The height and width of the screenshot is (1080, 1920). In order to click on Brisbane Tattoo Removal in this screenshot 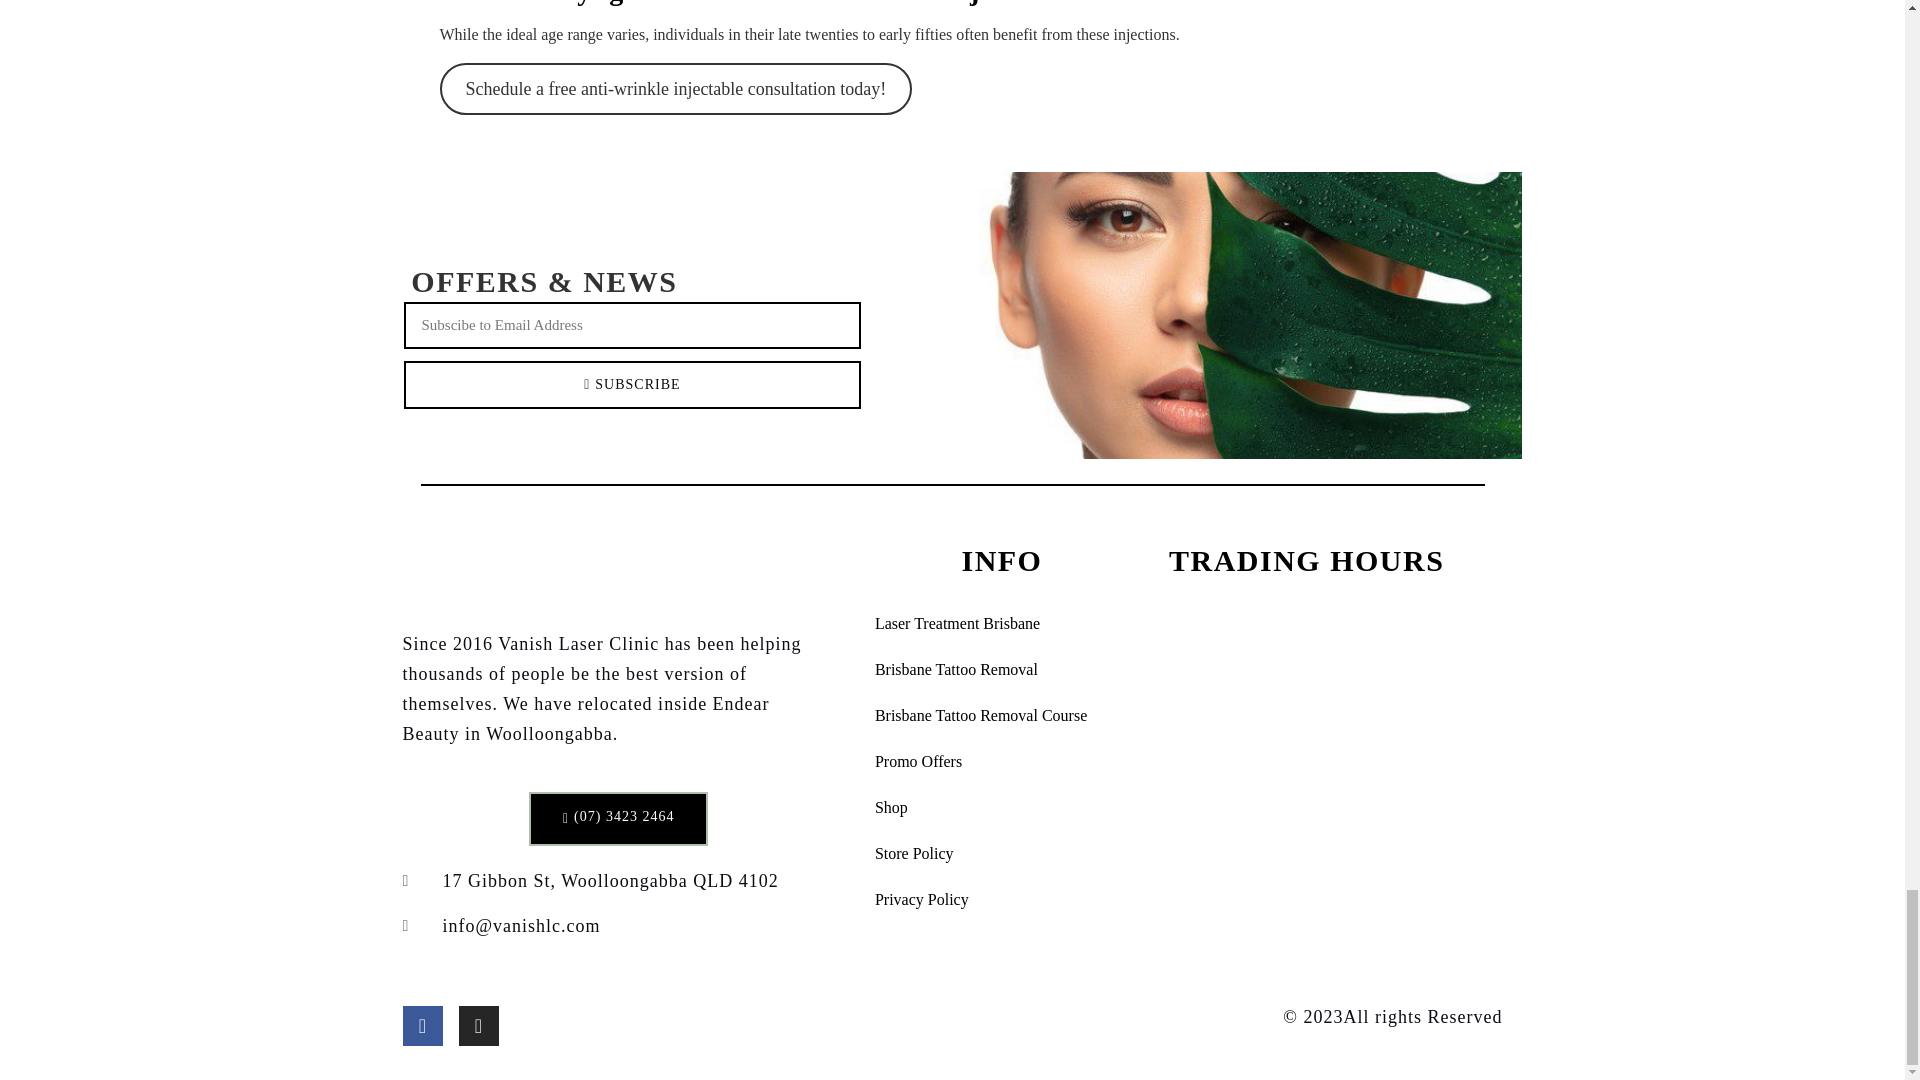, I will do `click(1001, 670)`.